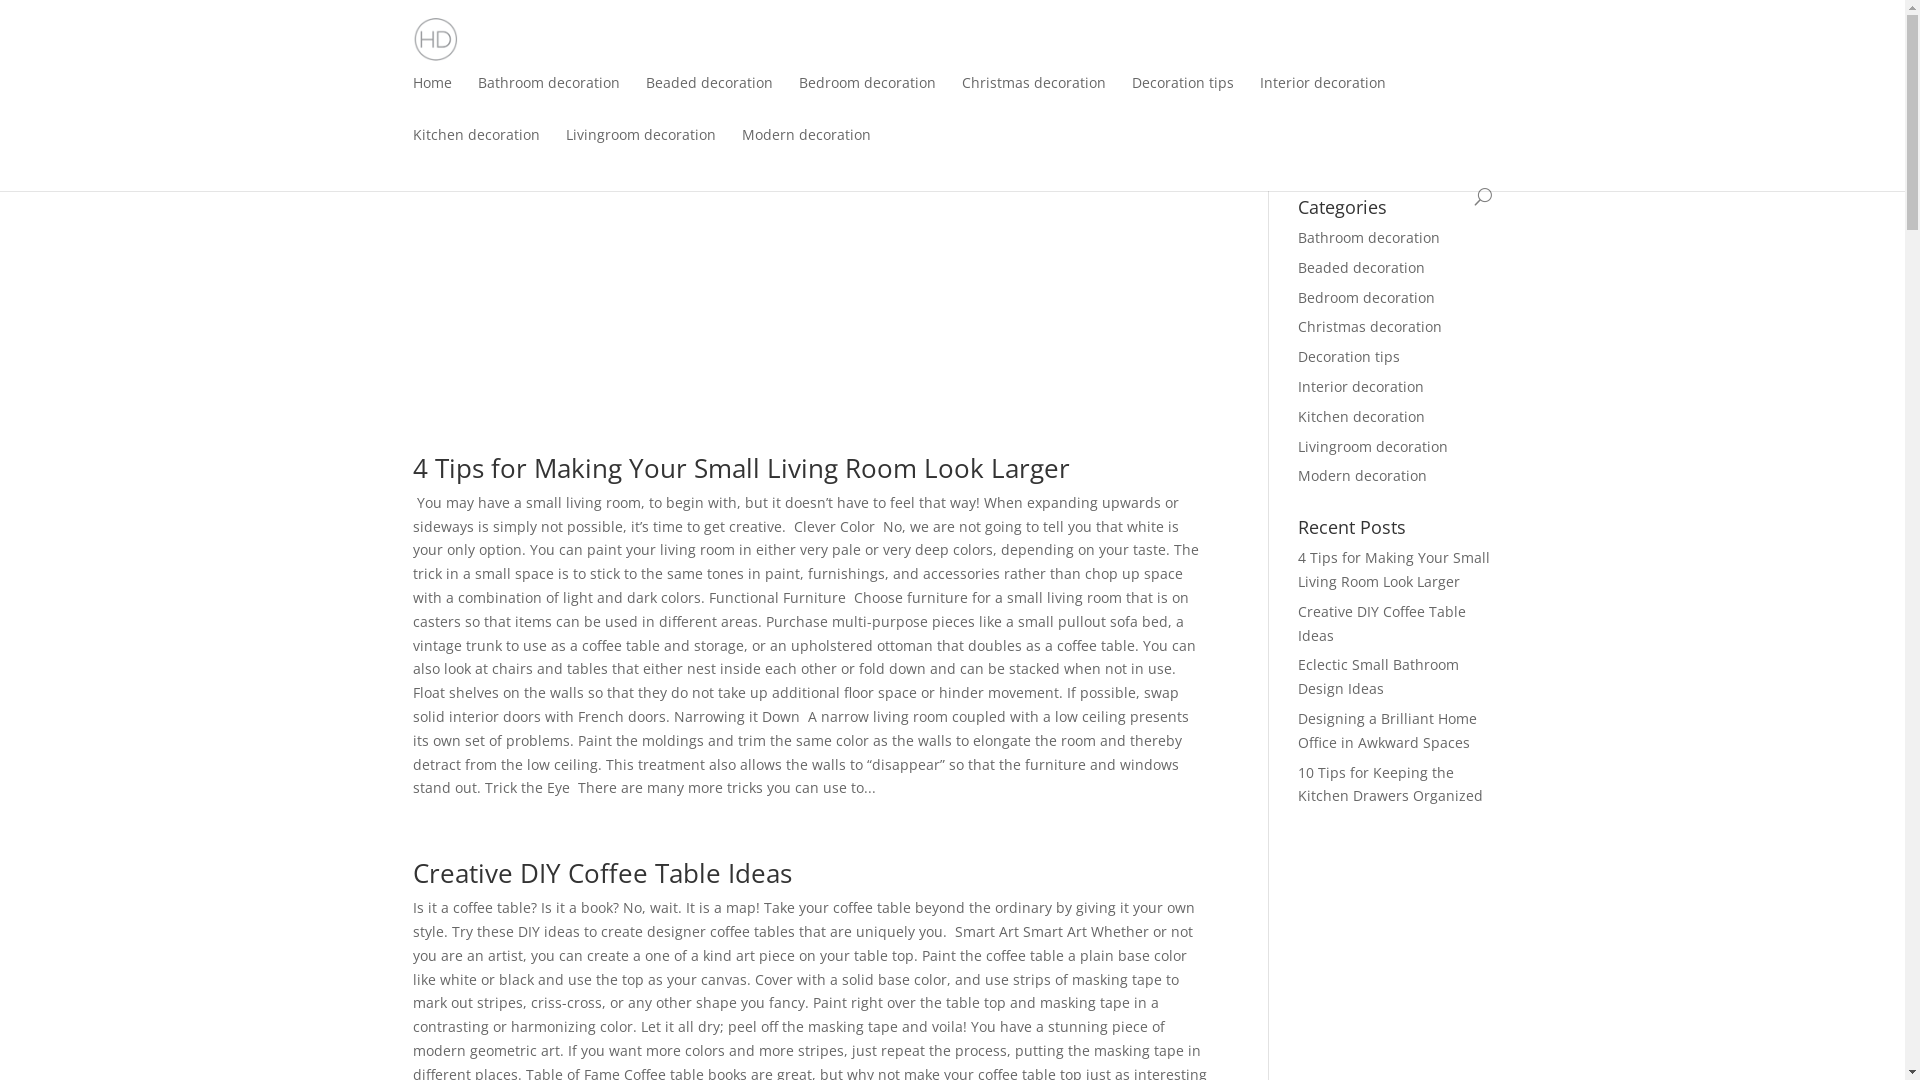 The image size is (1920, 1080). Describe the element at coordinates (1362, 416) in the screenshot. I see `Kitchen decoration` at that location.